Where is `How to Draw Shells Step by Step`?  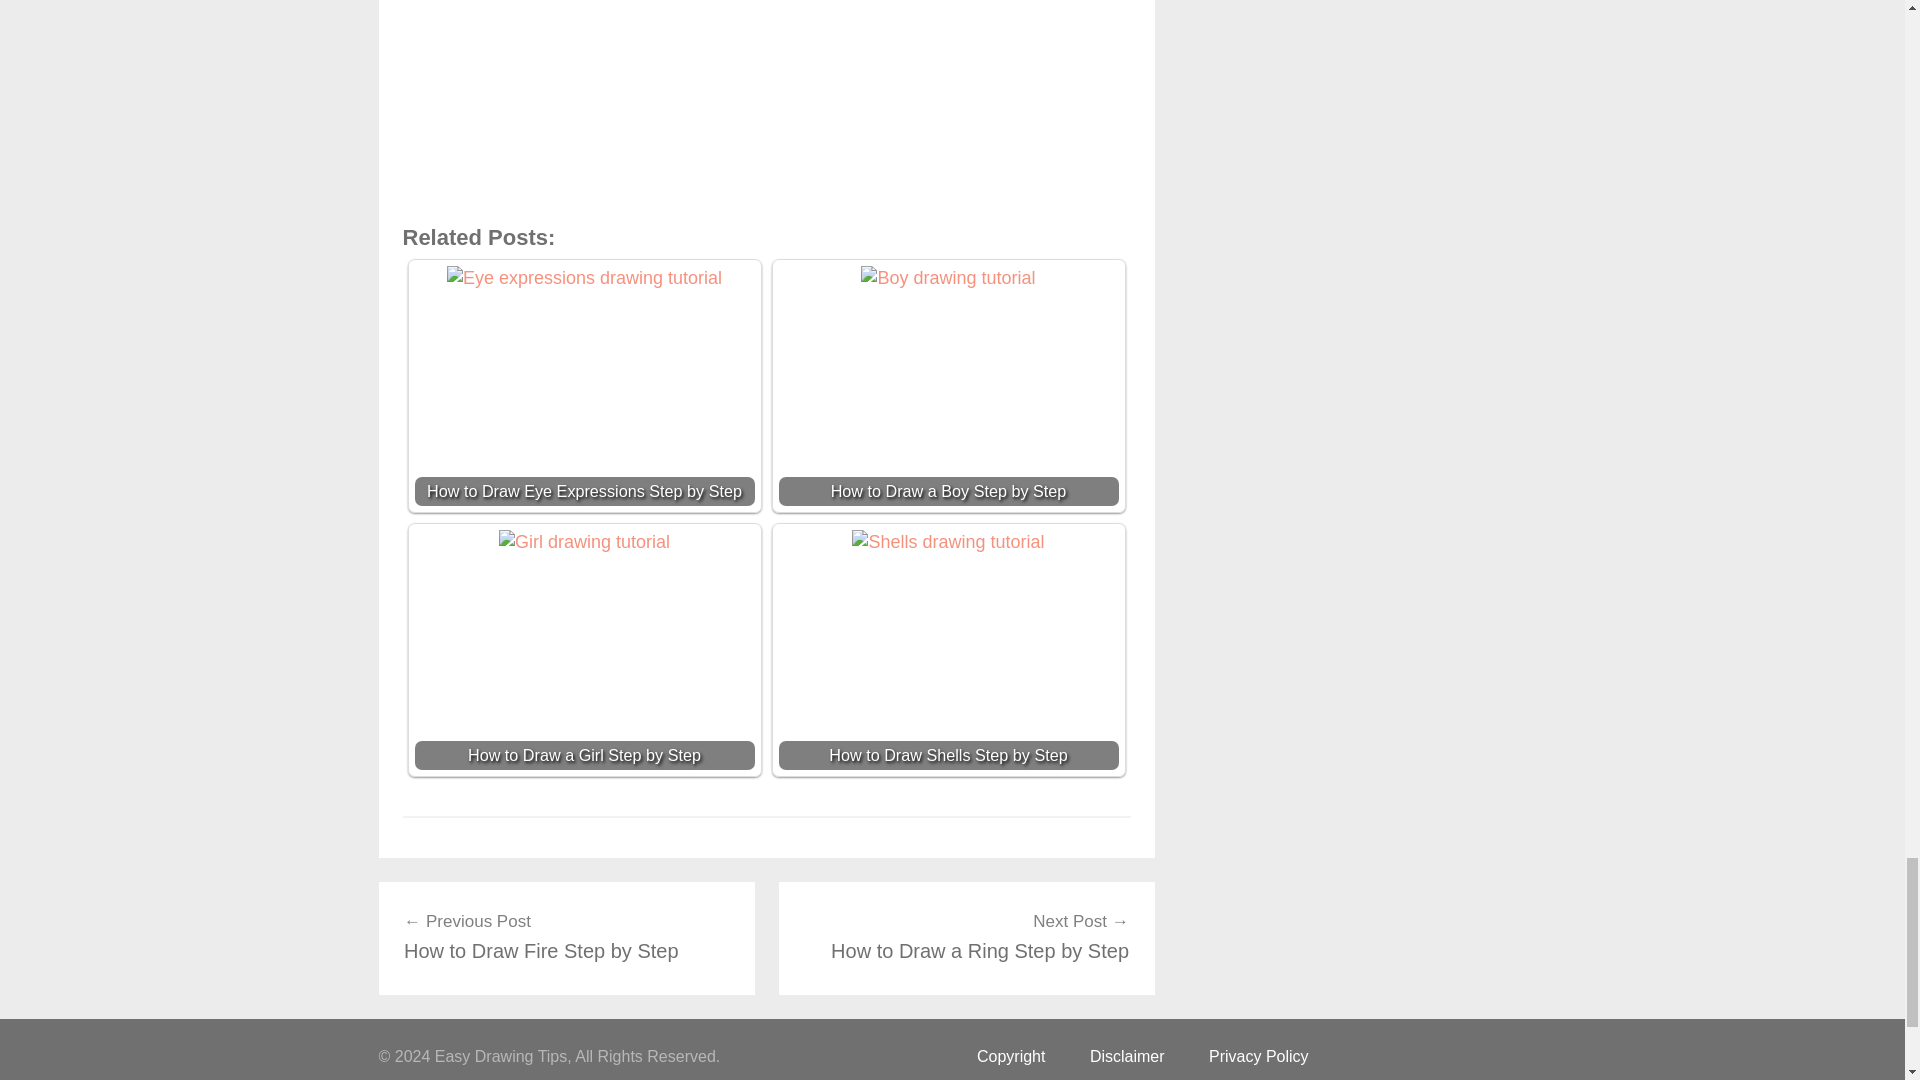
How to Draw Shells Step by Step is located at coordinates (947, 650).